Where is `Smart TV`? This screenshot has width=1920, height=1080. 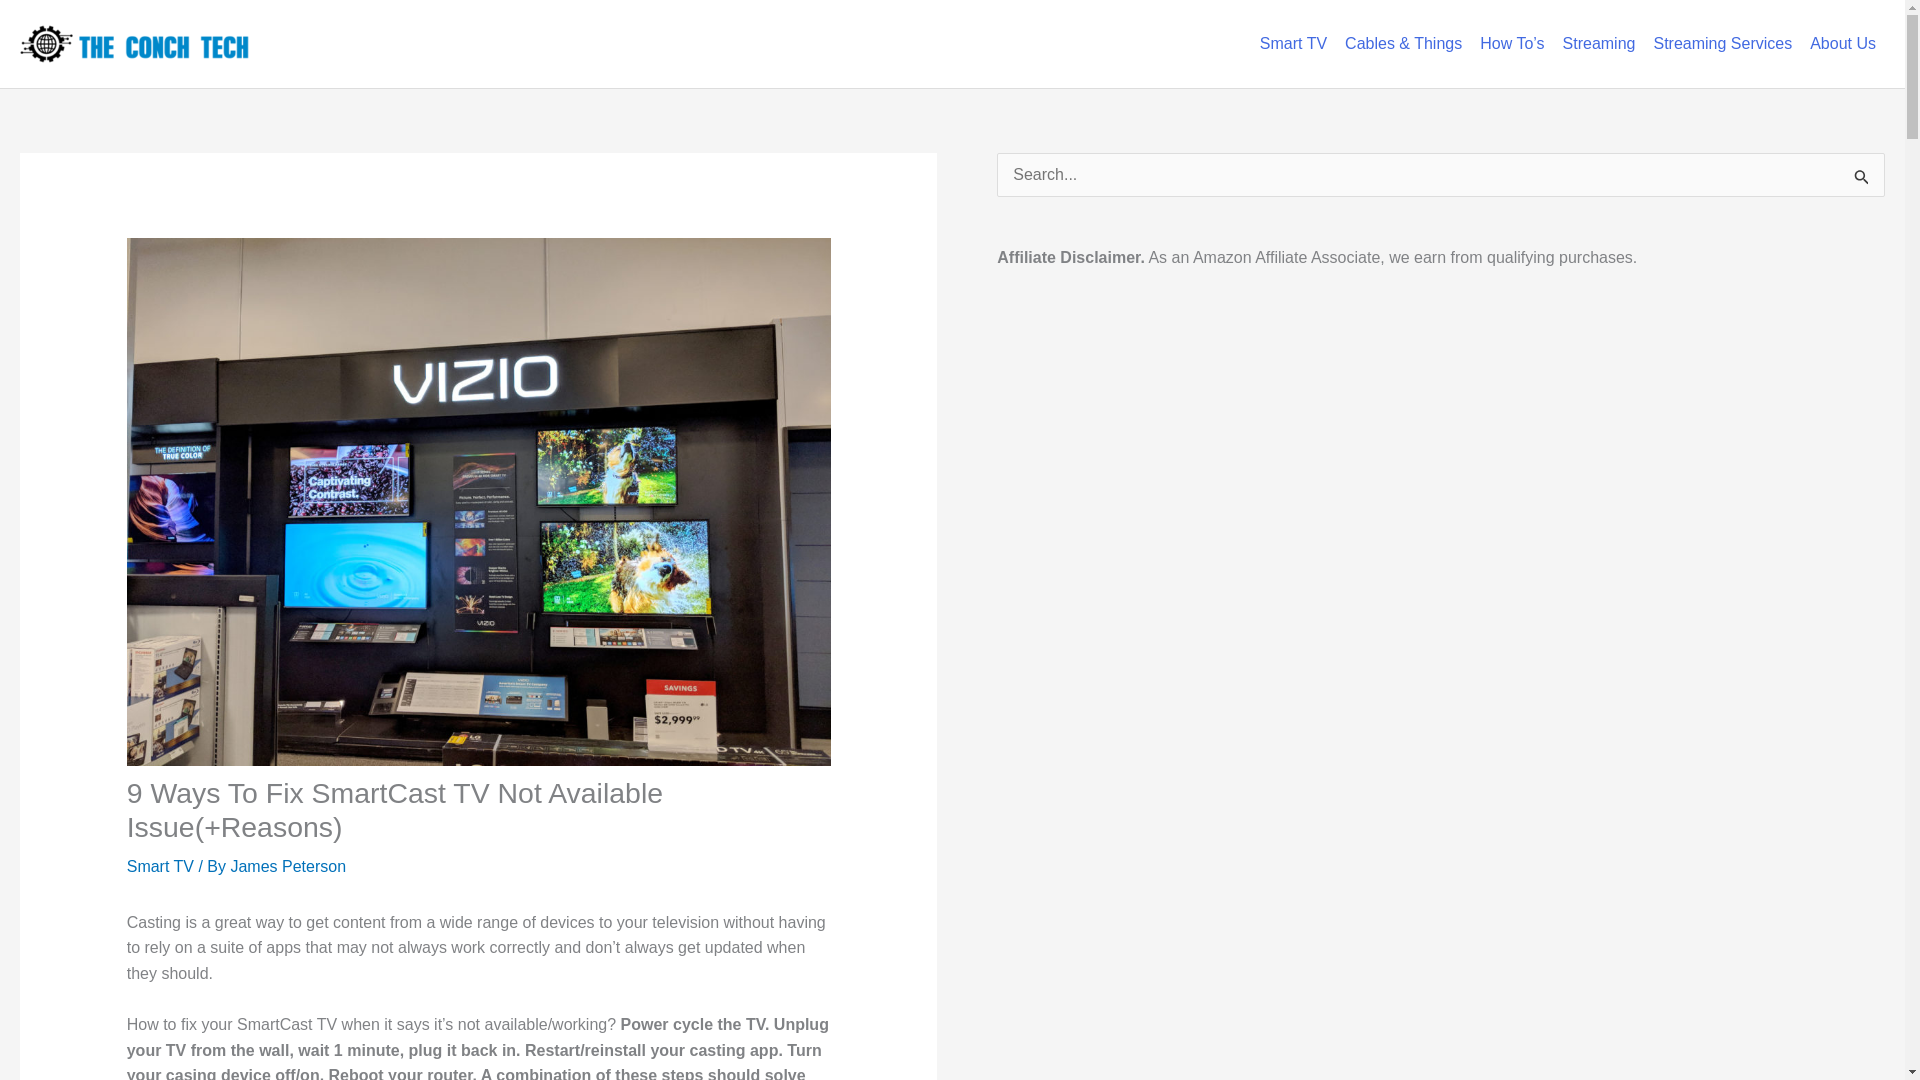 Smart TV is located at coordinates (160, 866).